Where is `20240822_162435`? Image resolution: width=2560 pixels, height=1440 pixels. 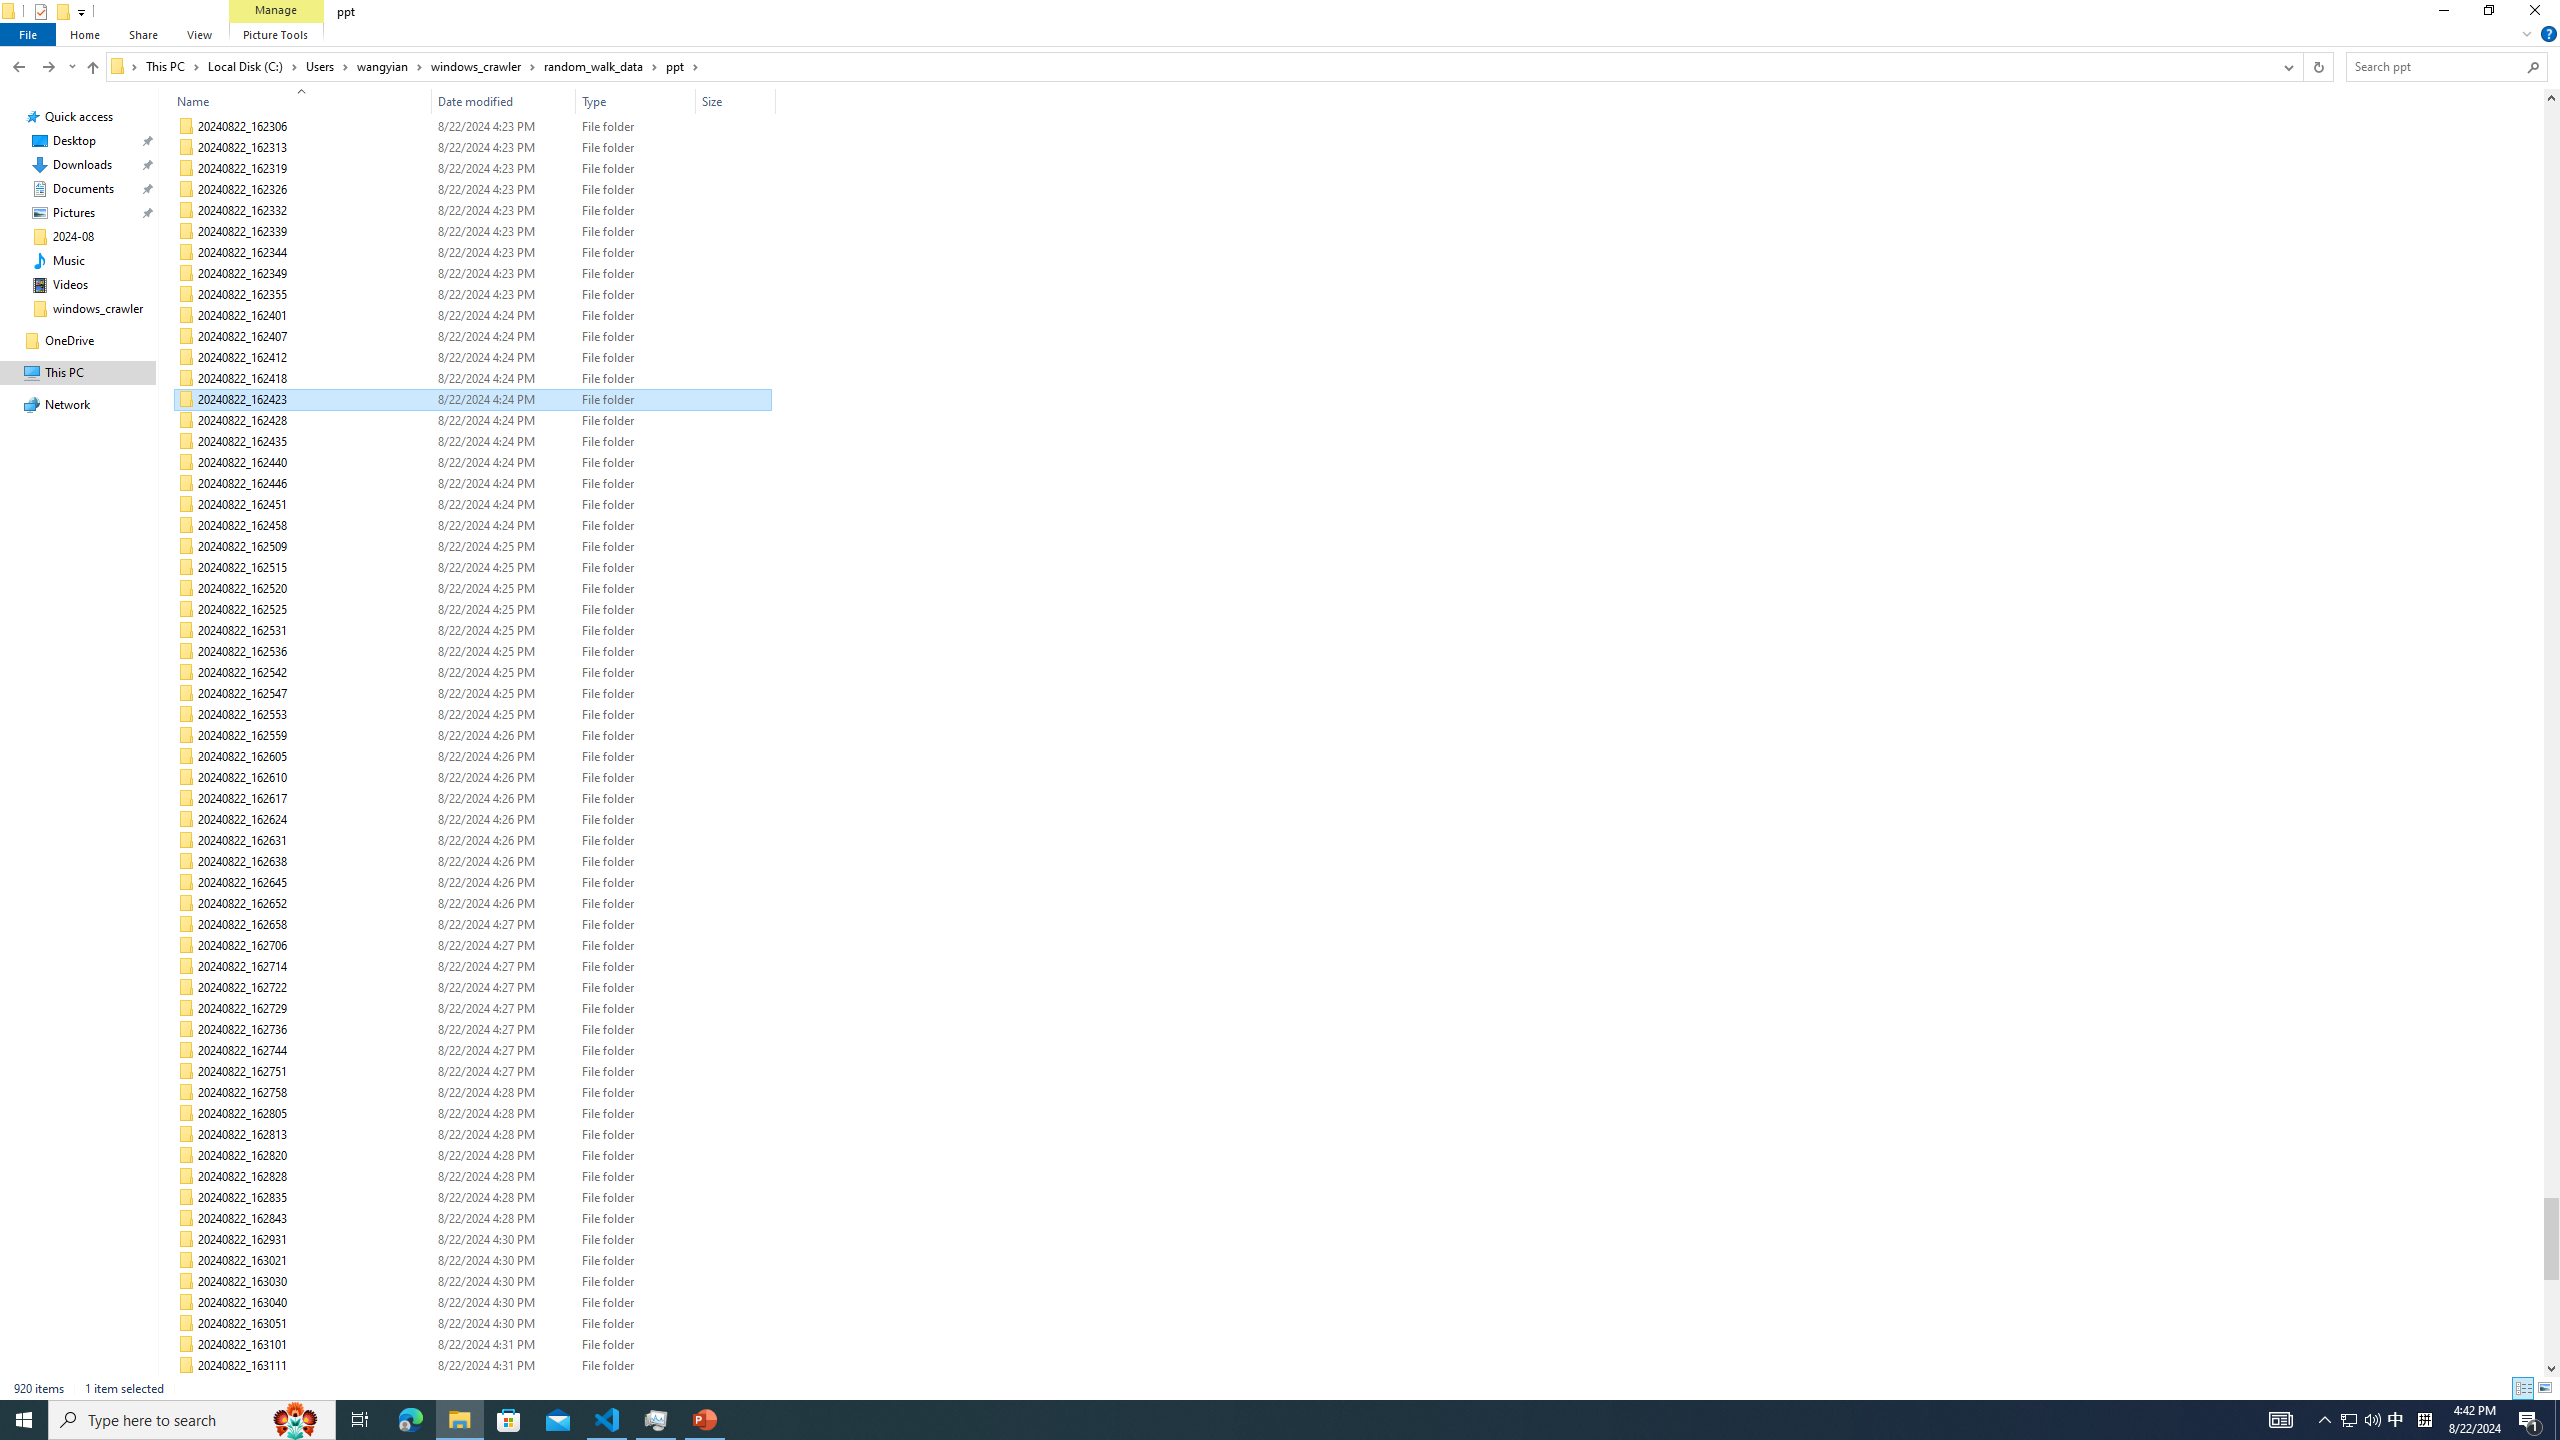 20240822_162435 is located at coordinates (474, 442).